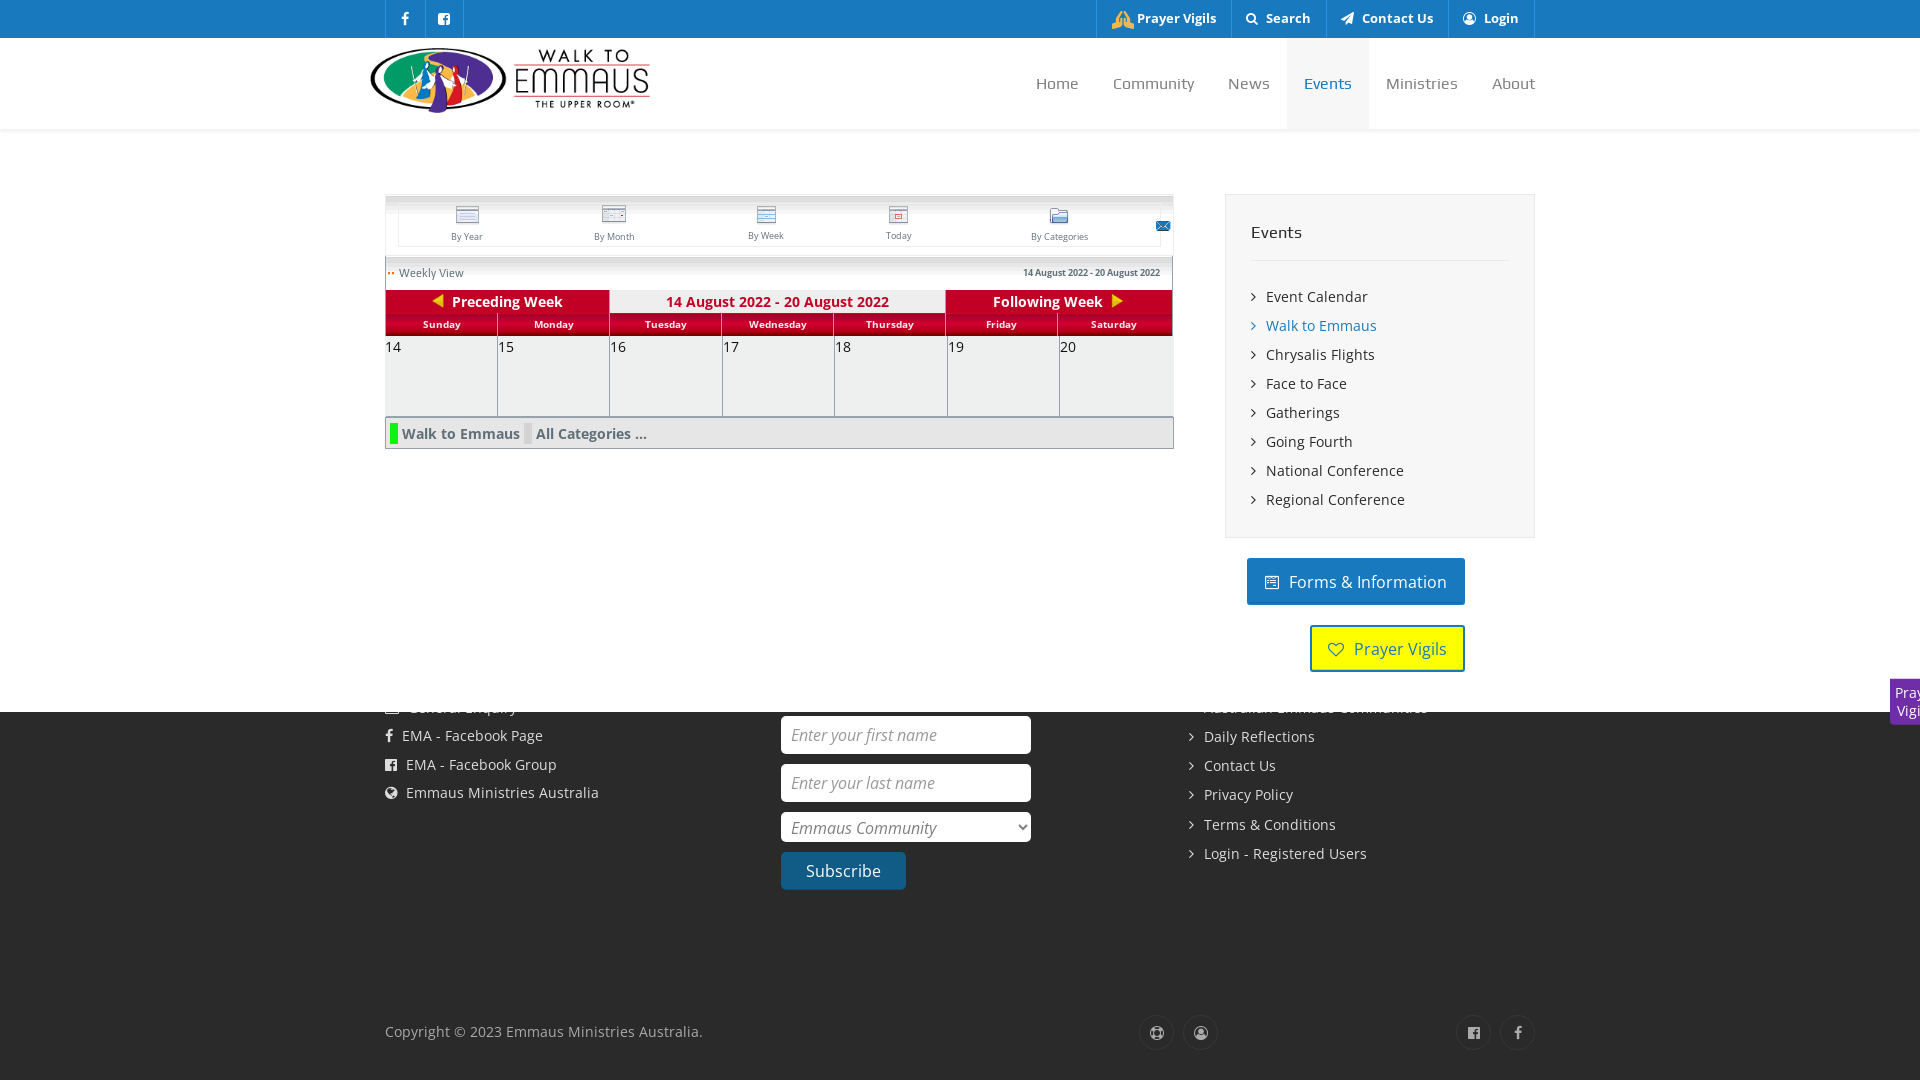 The height and width of the screenshot is (1080, 1920). What do you see at coordinates (451, 708) in the screenshot?
I see `General Enquiry` at bounding box center [451, 708].